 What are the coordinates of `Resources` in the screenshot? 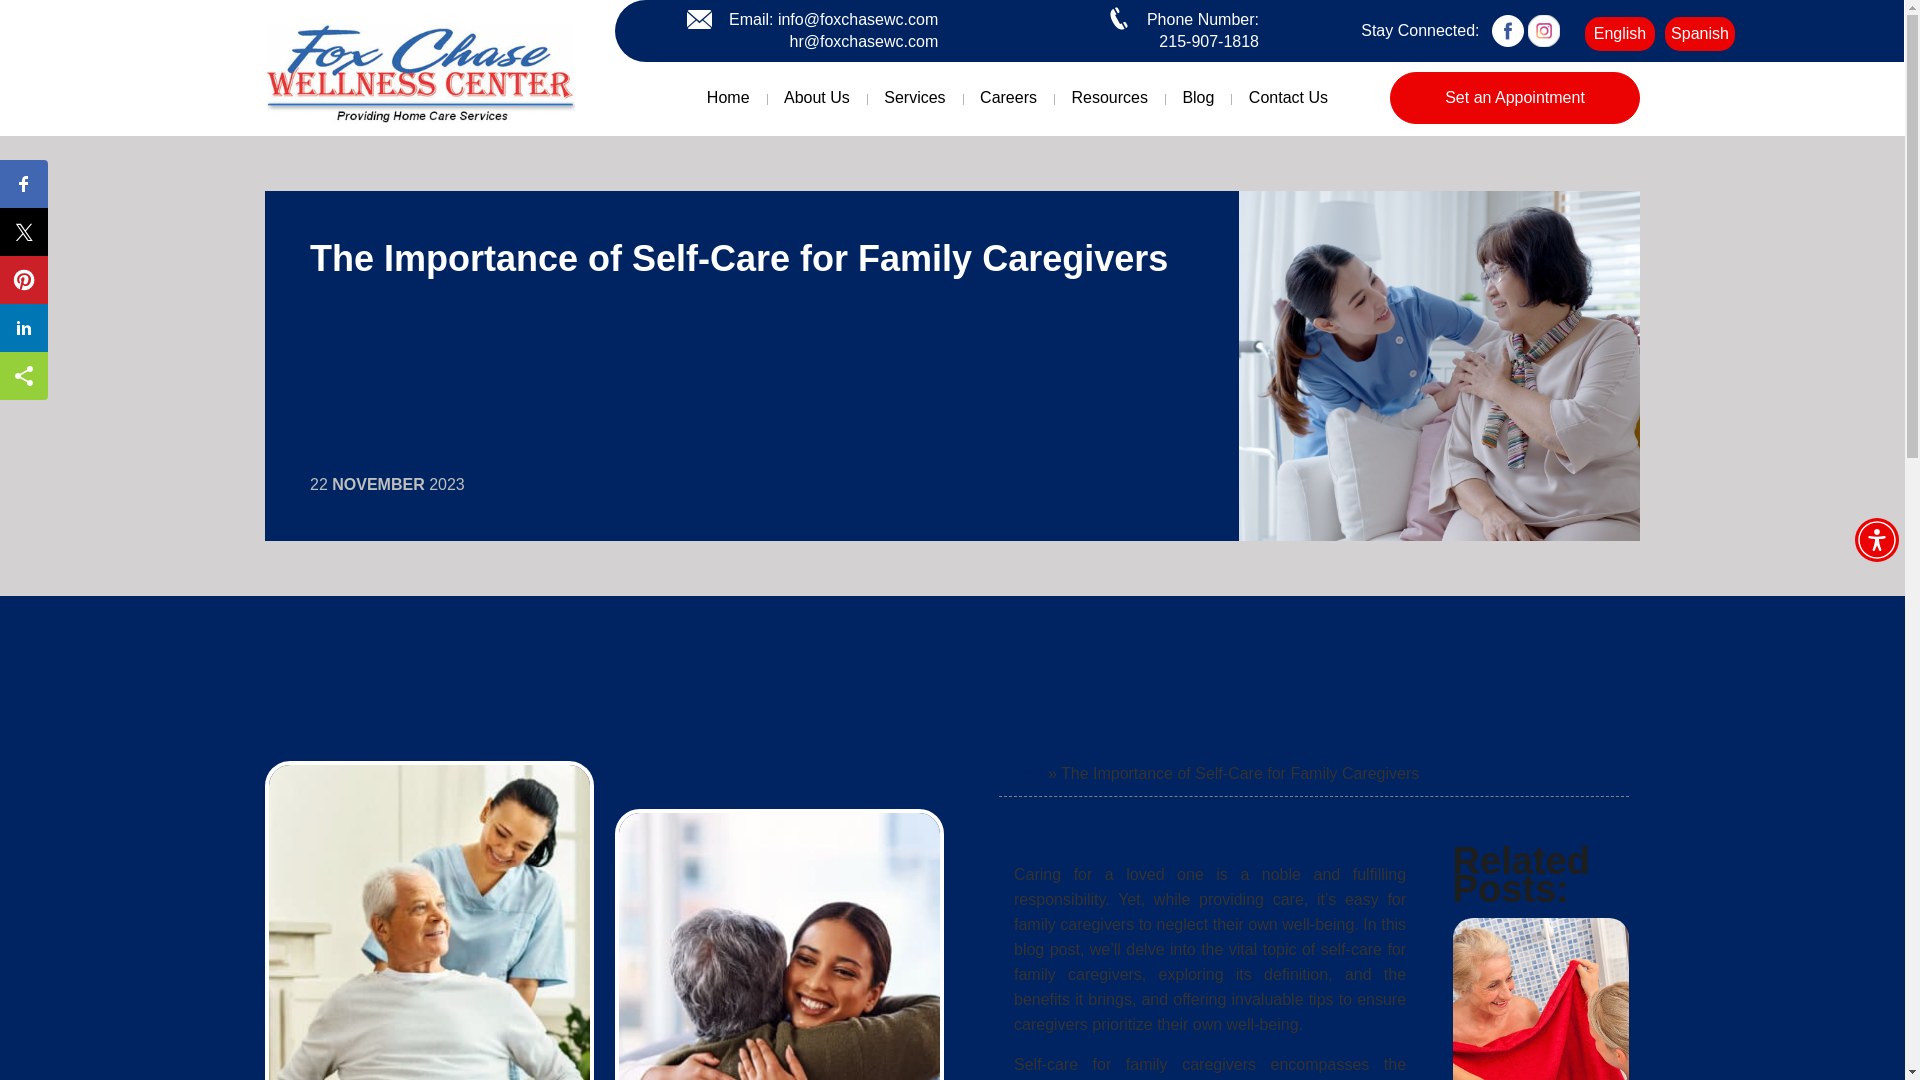 It's located at (1108, 98).